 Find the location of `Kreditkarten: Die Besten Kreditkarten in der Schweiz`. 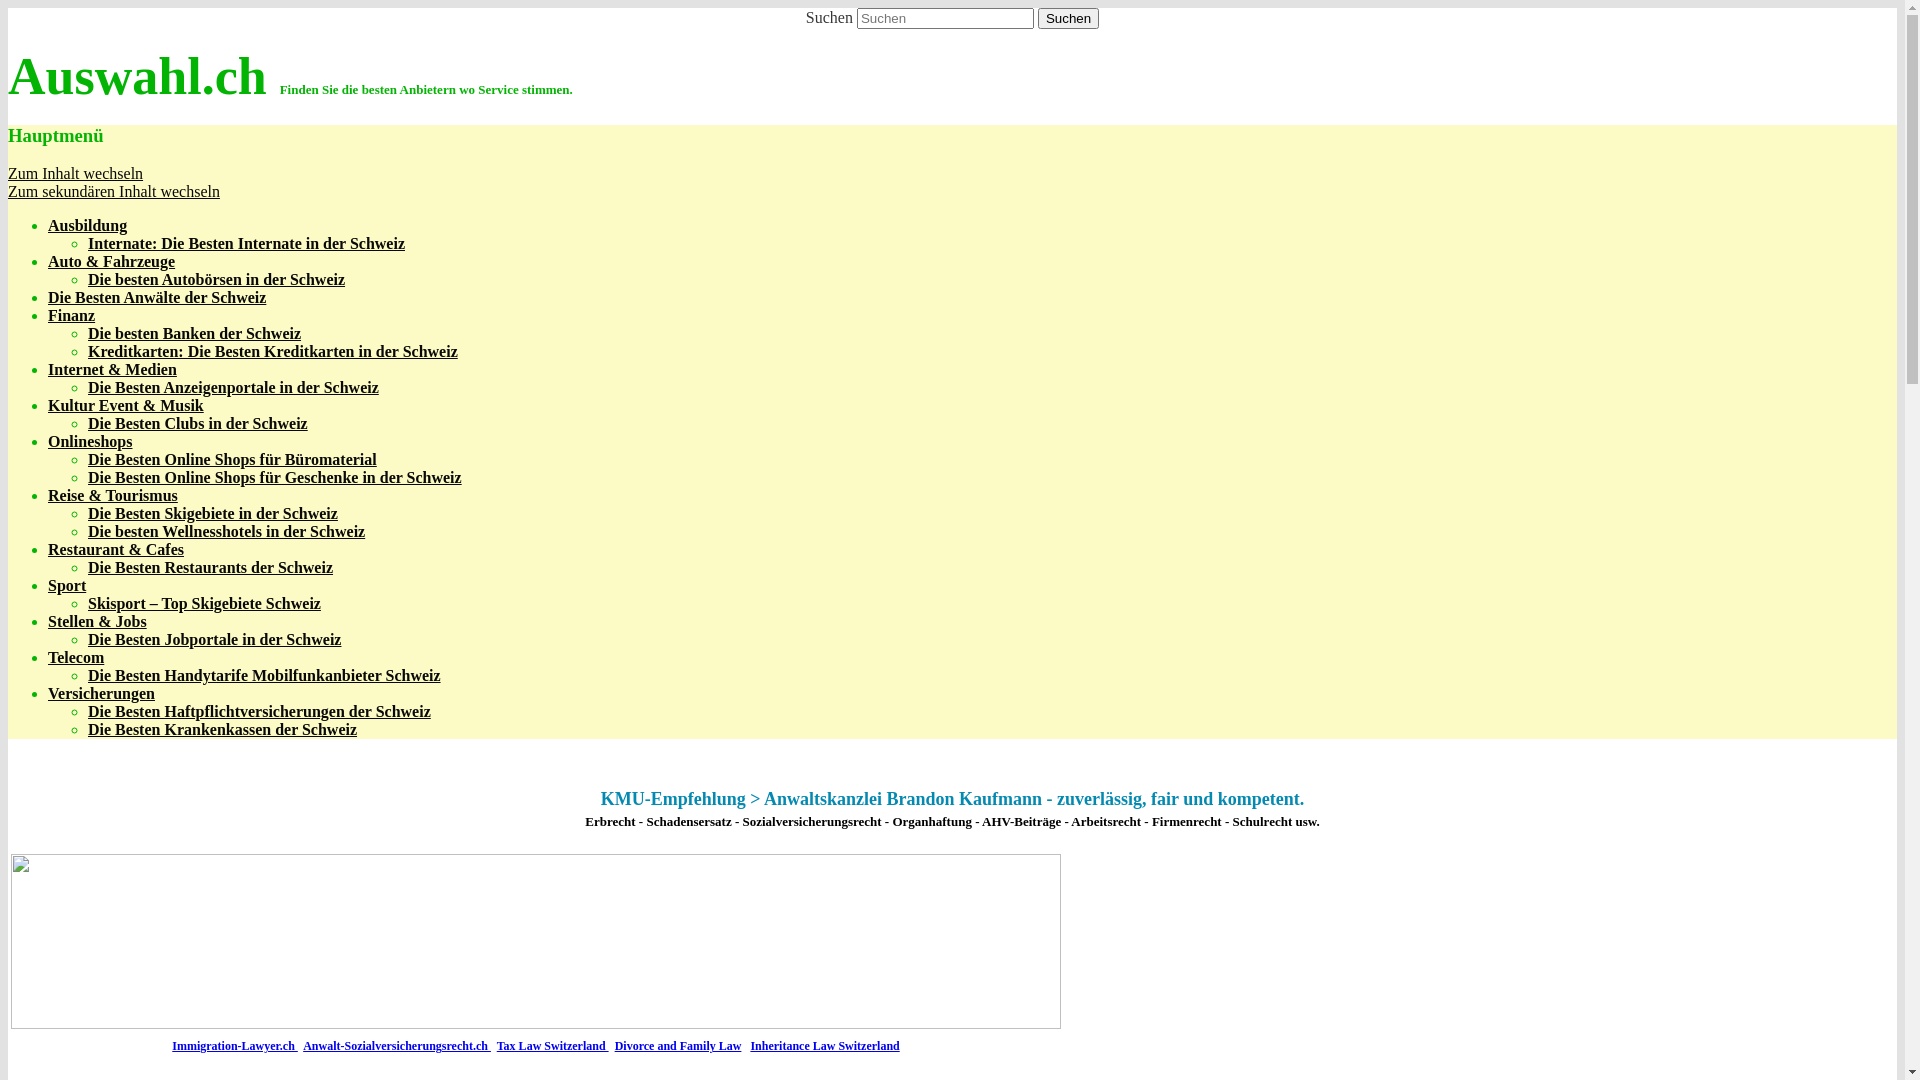

Kreditkarten: Die Besten Kreditkarten in der Schweiz is located at coordinates (273, 352).